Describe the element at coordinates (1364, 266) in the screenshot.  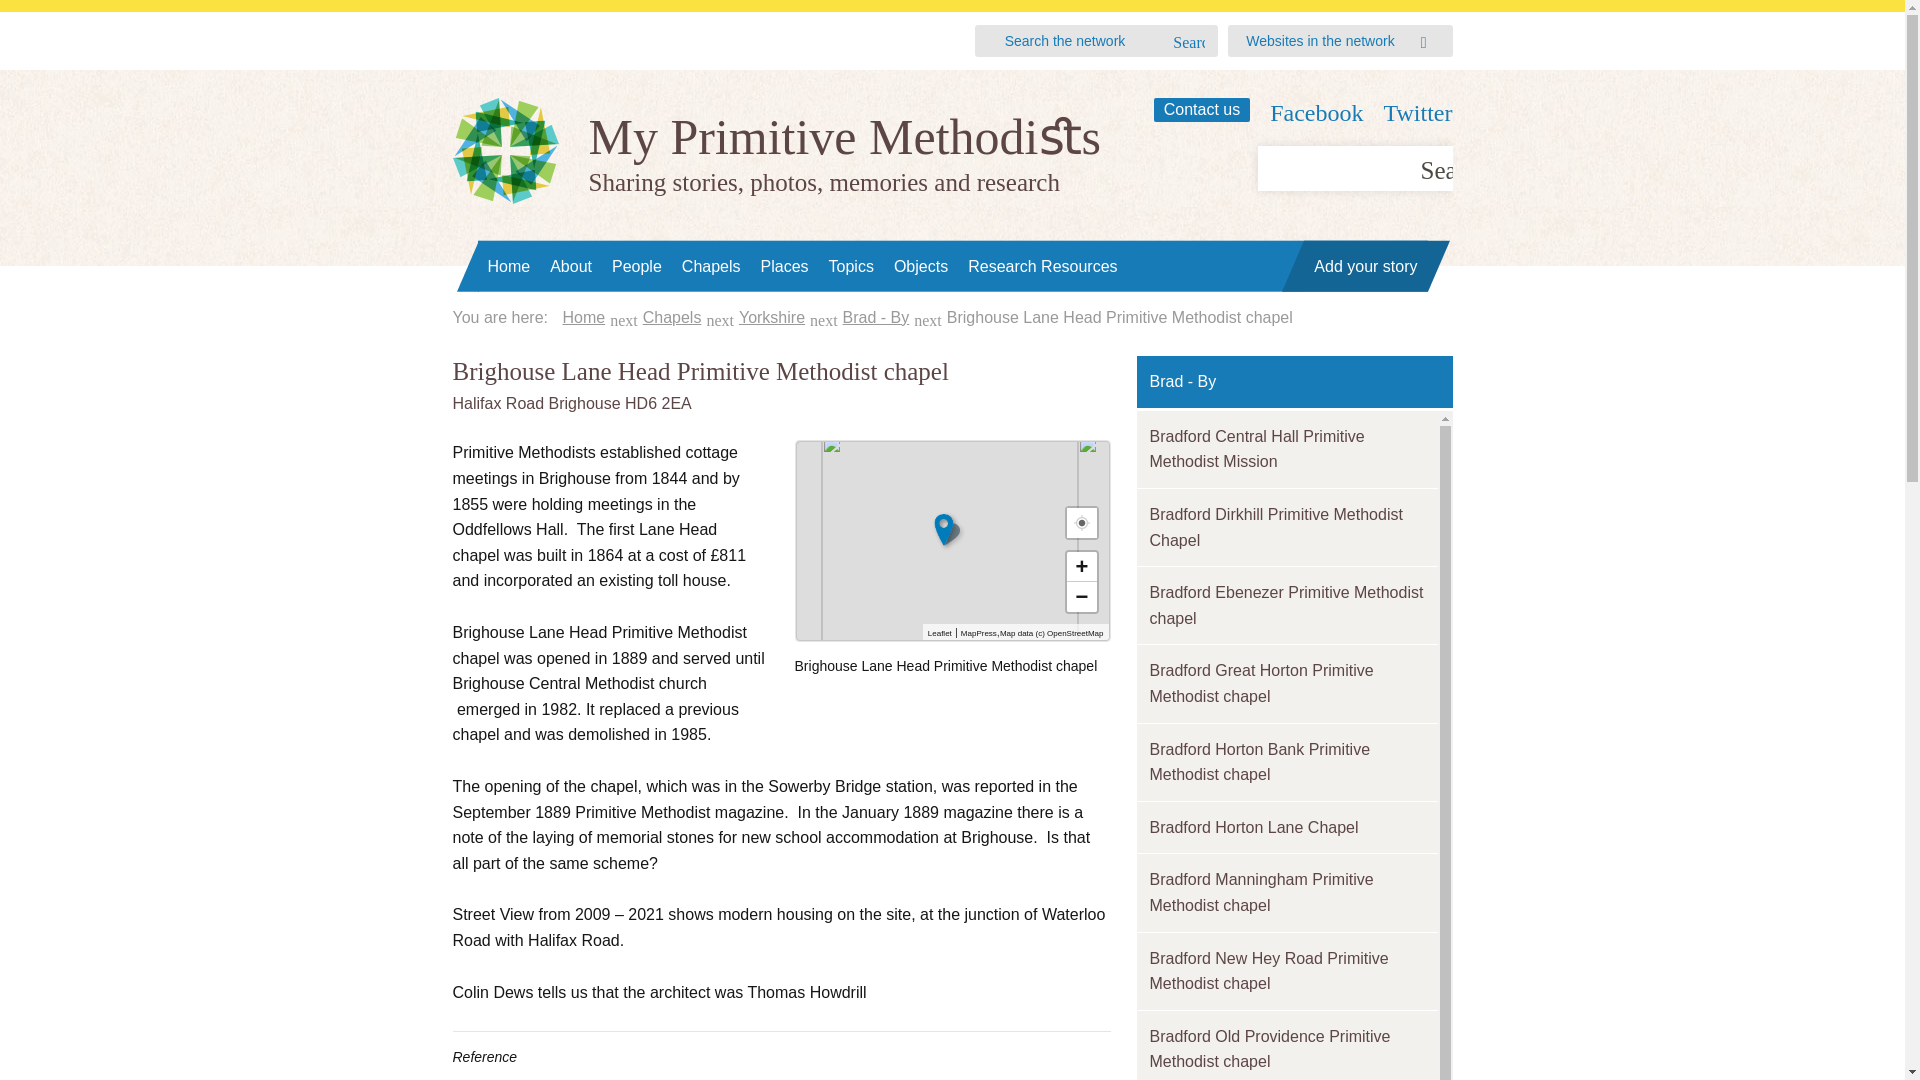
I see `Add your story` at that location.